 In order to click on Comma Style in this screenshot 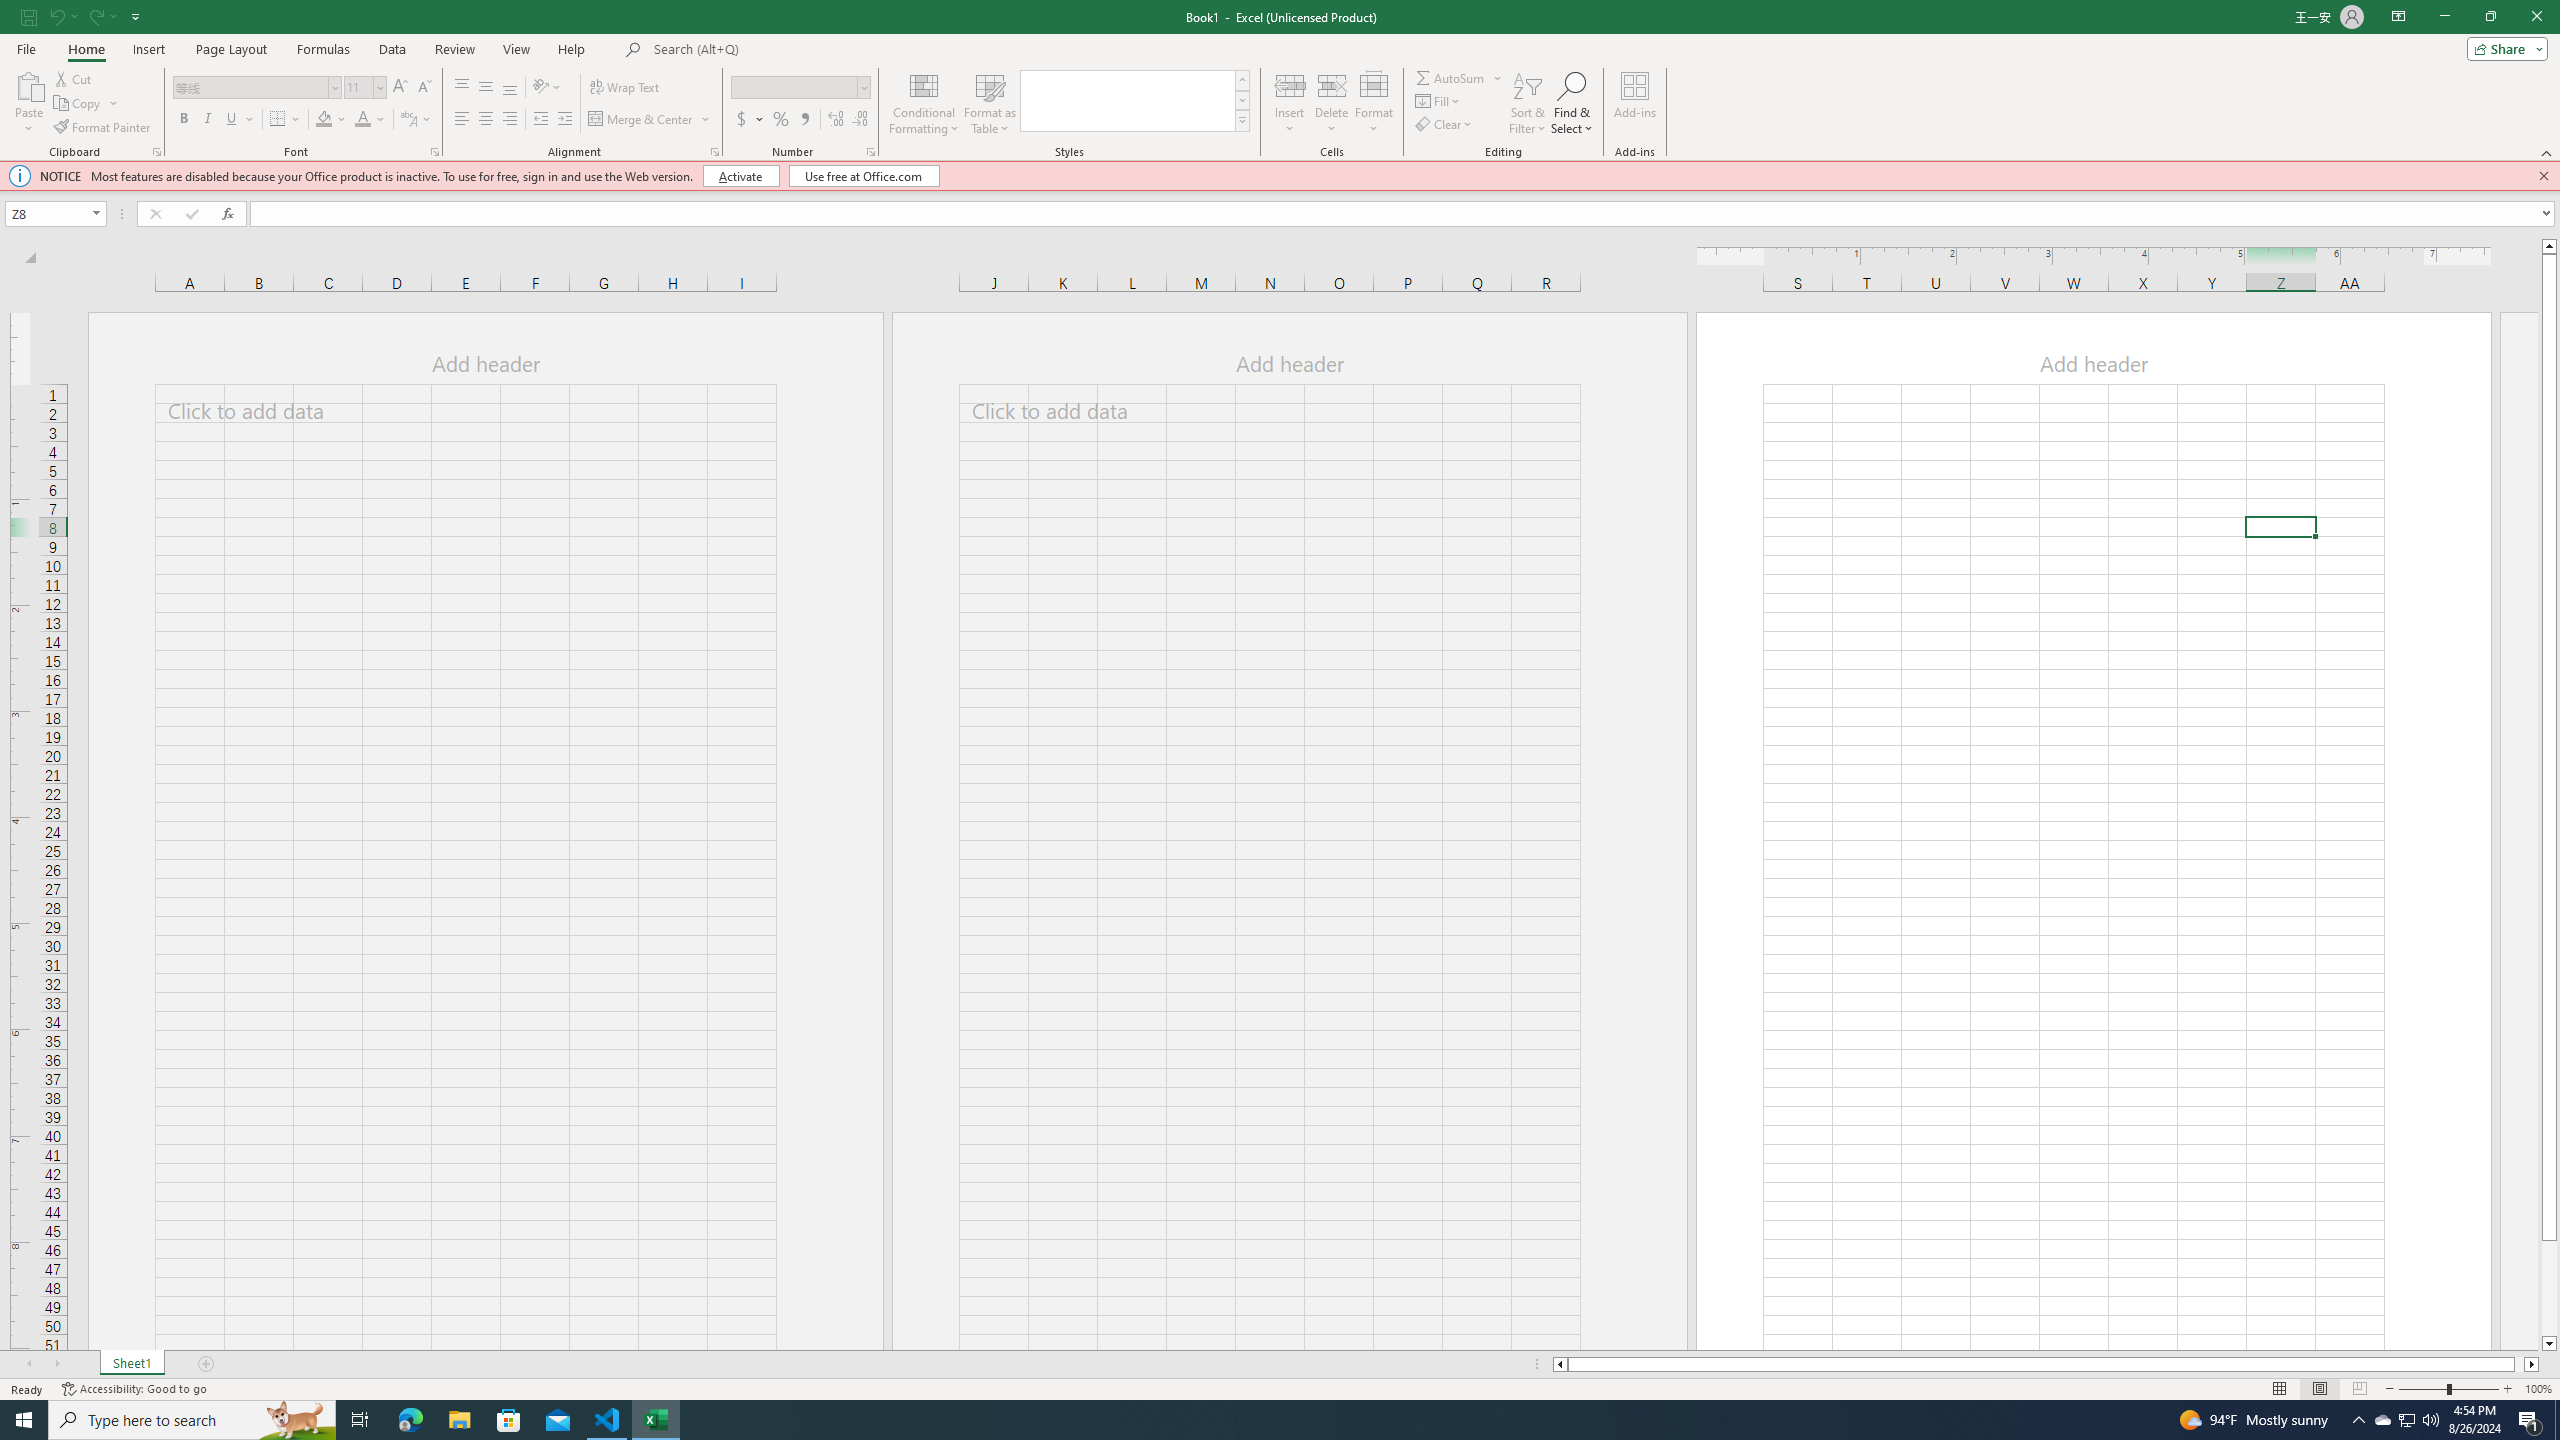, I will do `click(804, 120)`.